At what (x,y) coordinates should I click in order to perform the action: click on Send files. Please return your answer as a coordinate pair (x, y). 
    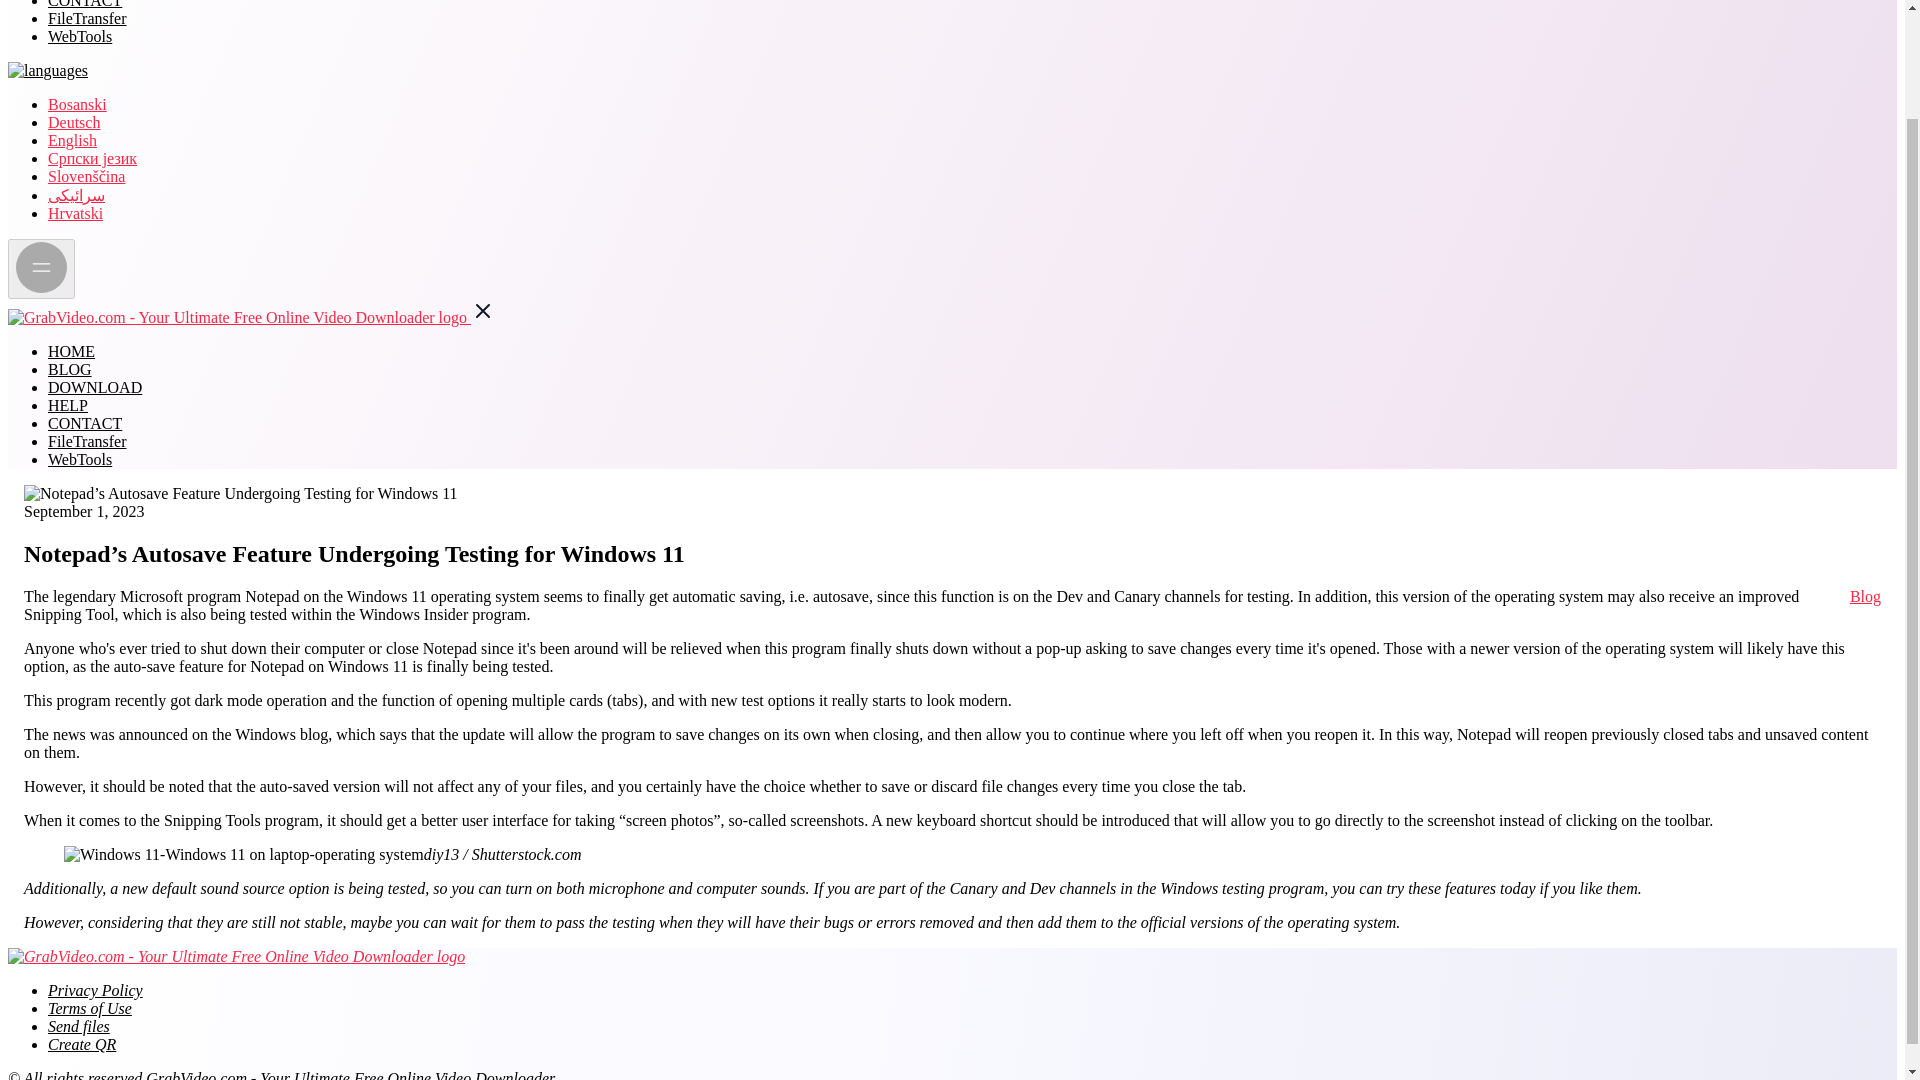
    Looking at the image, I should click on (78, 1026).